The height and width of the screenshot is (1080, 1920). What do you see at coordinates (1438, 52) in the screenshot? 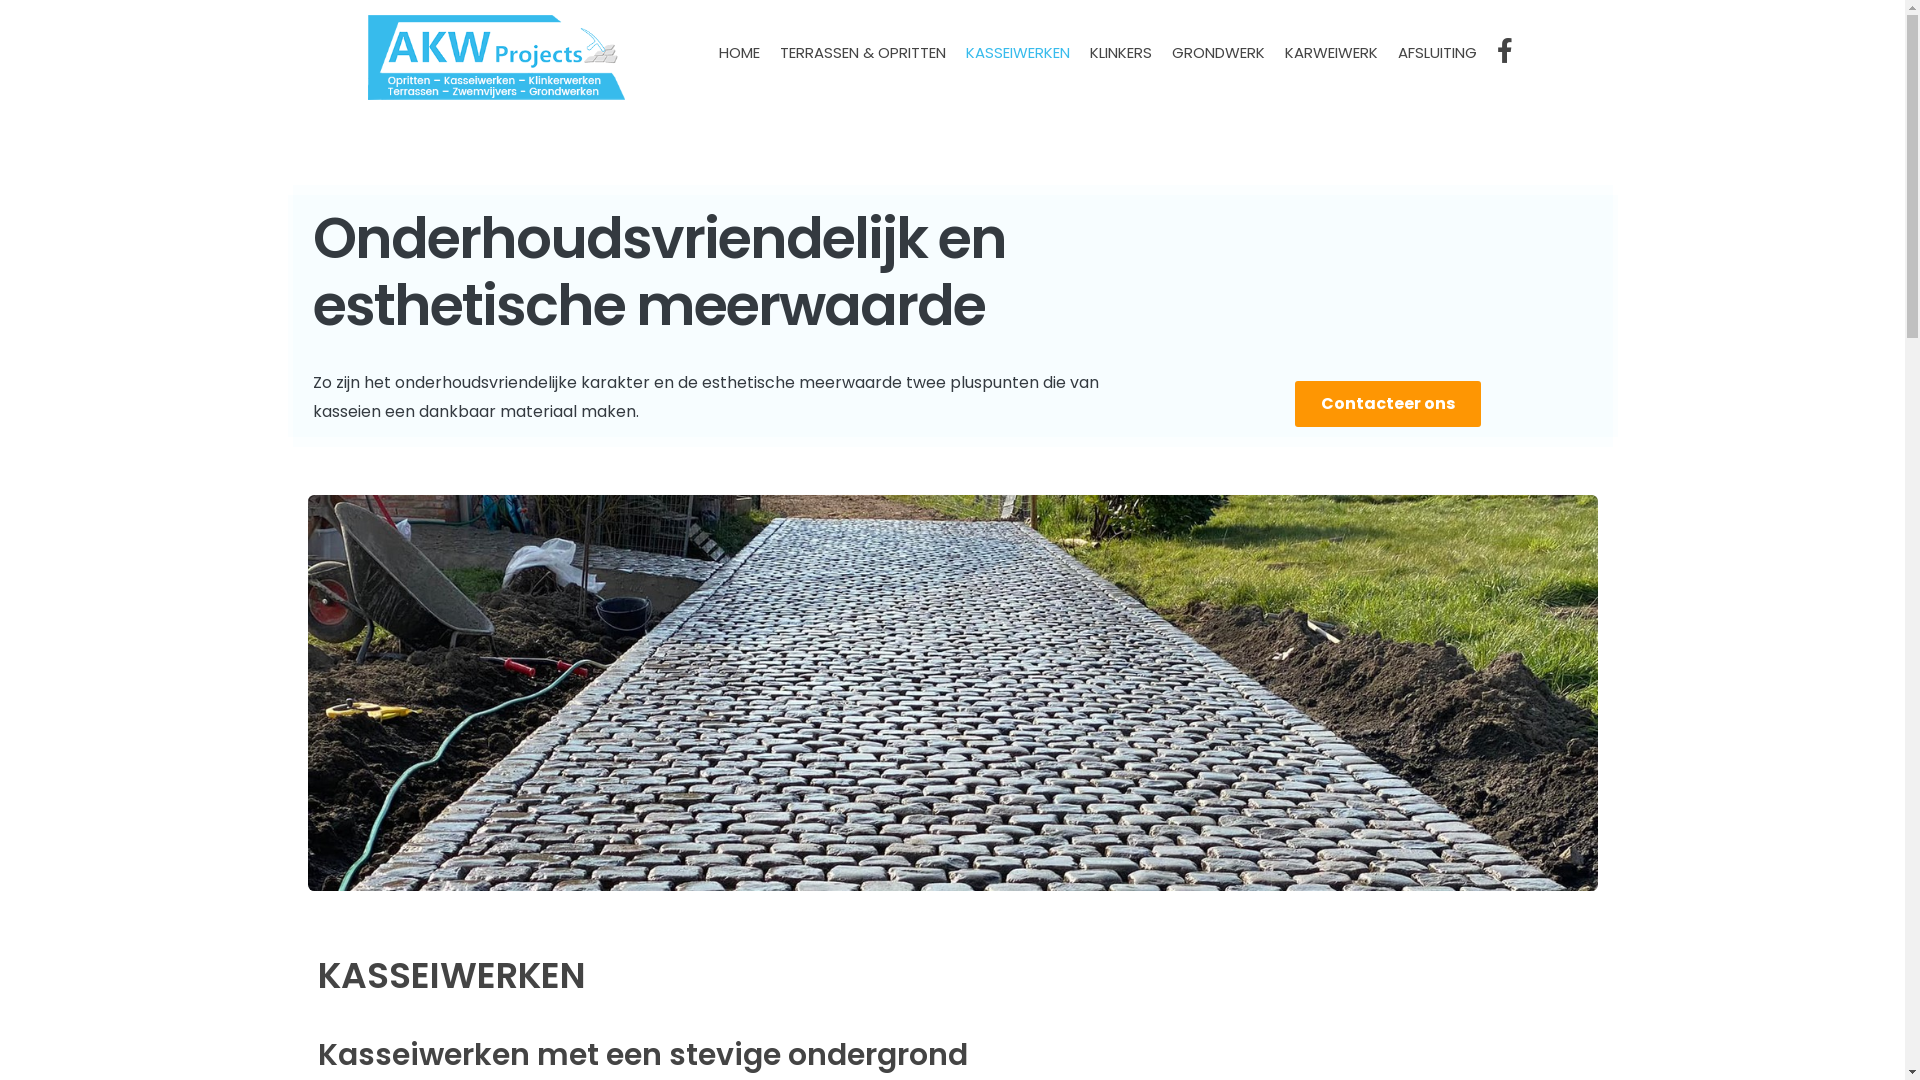
I see `AFSLUITING` at bounding box center [1438, 52].